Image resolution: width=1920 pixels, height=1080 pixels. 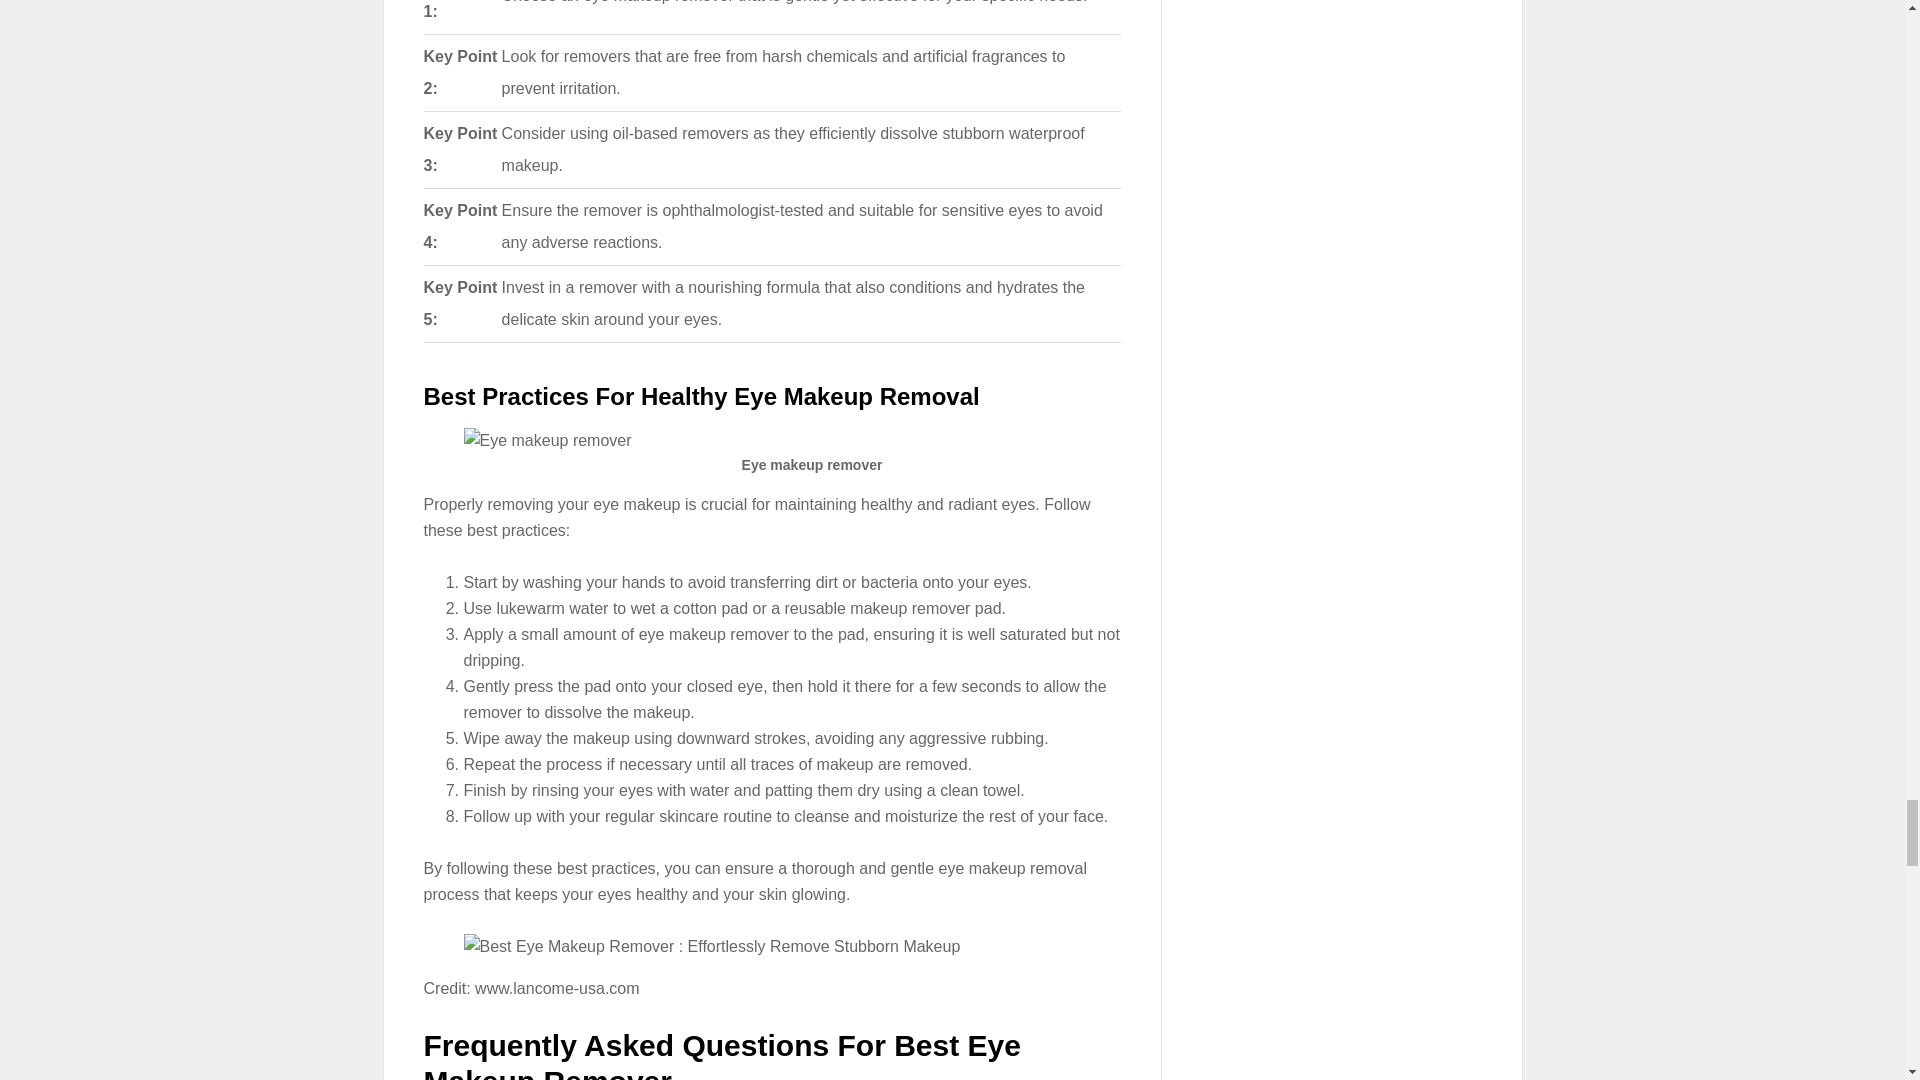 What do you see at coordinates (548, 440) in the screenshot?
I see `Eye makeup remover` at bounding box center [548, 440].